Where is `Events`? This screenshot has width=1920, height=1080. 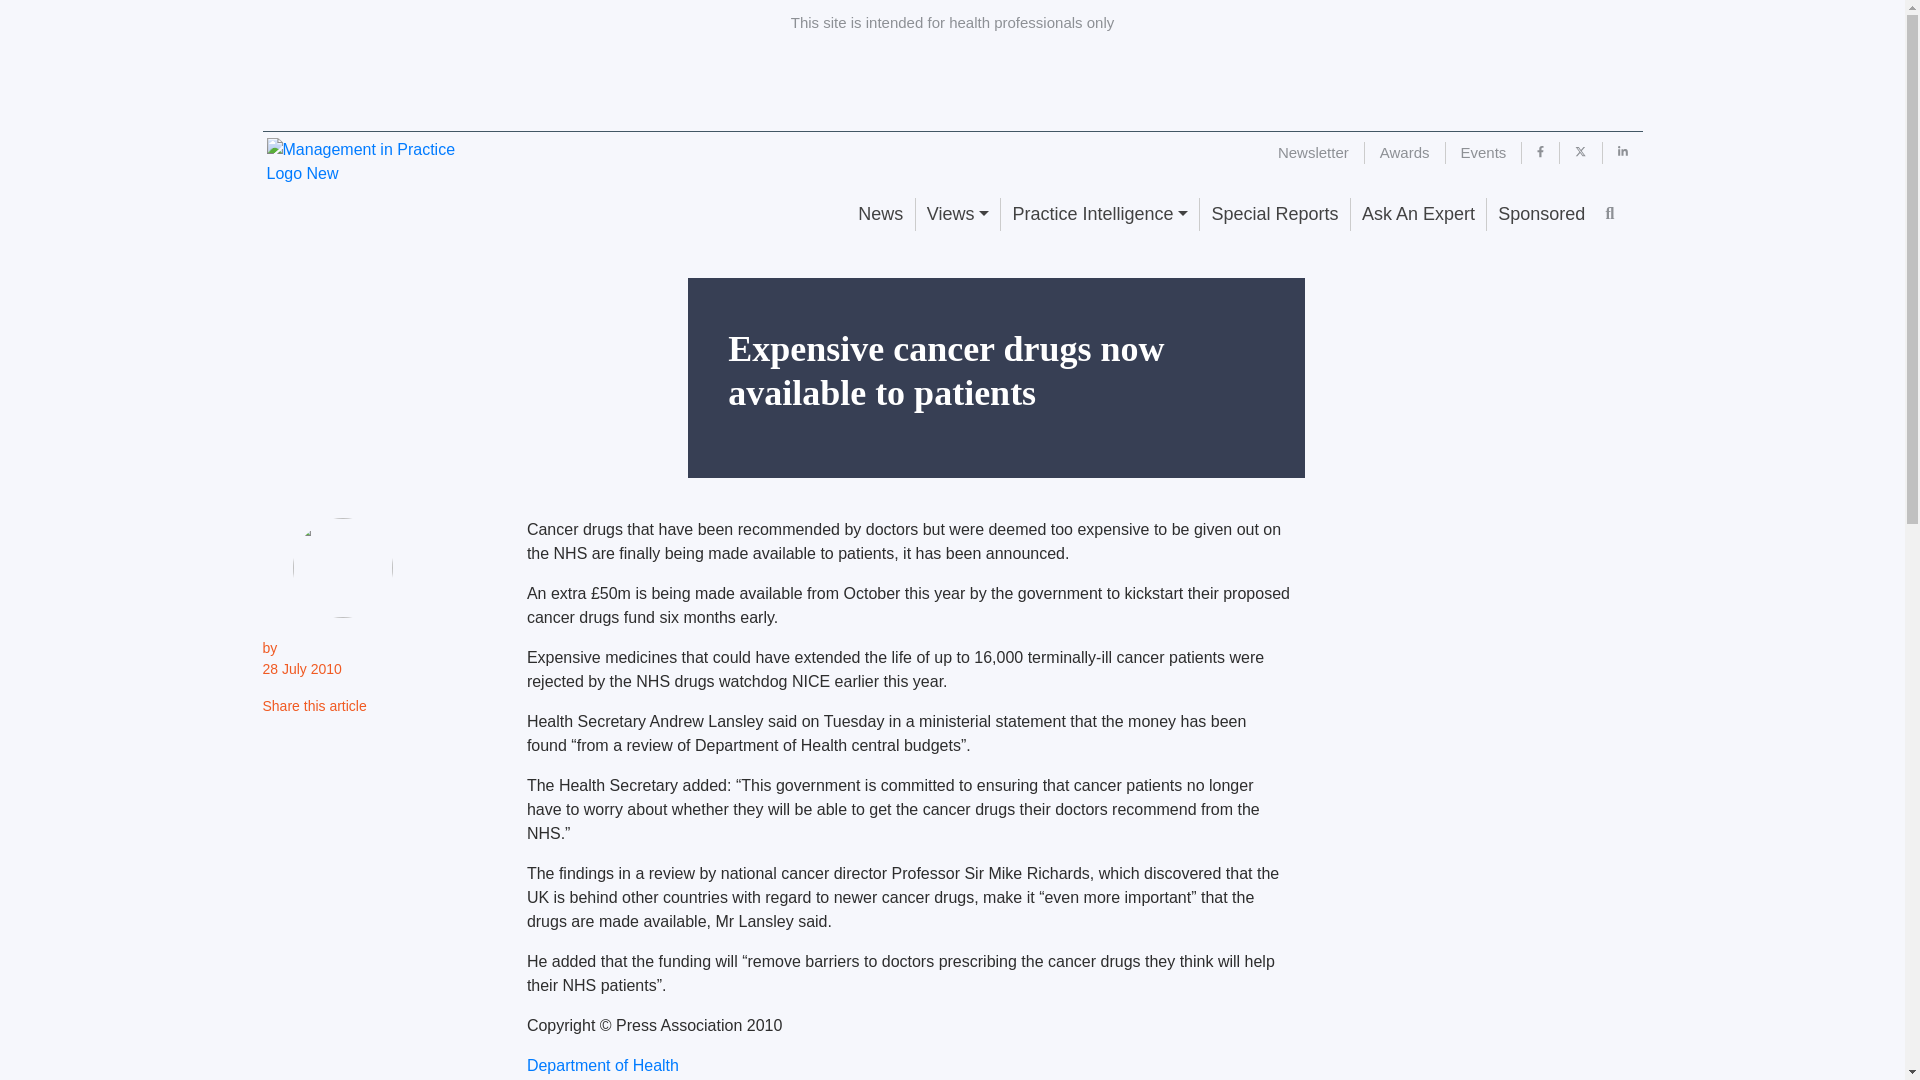
Events is located at coordinates (1484, 152).